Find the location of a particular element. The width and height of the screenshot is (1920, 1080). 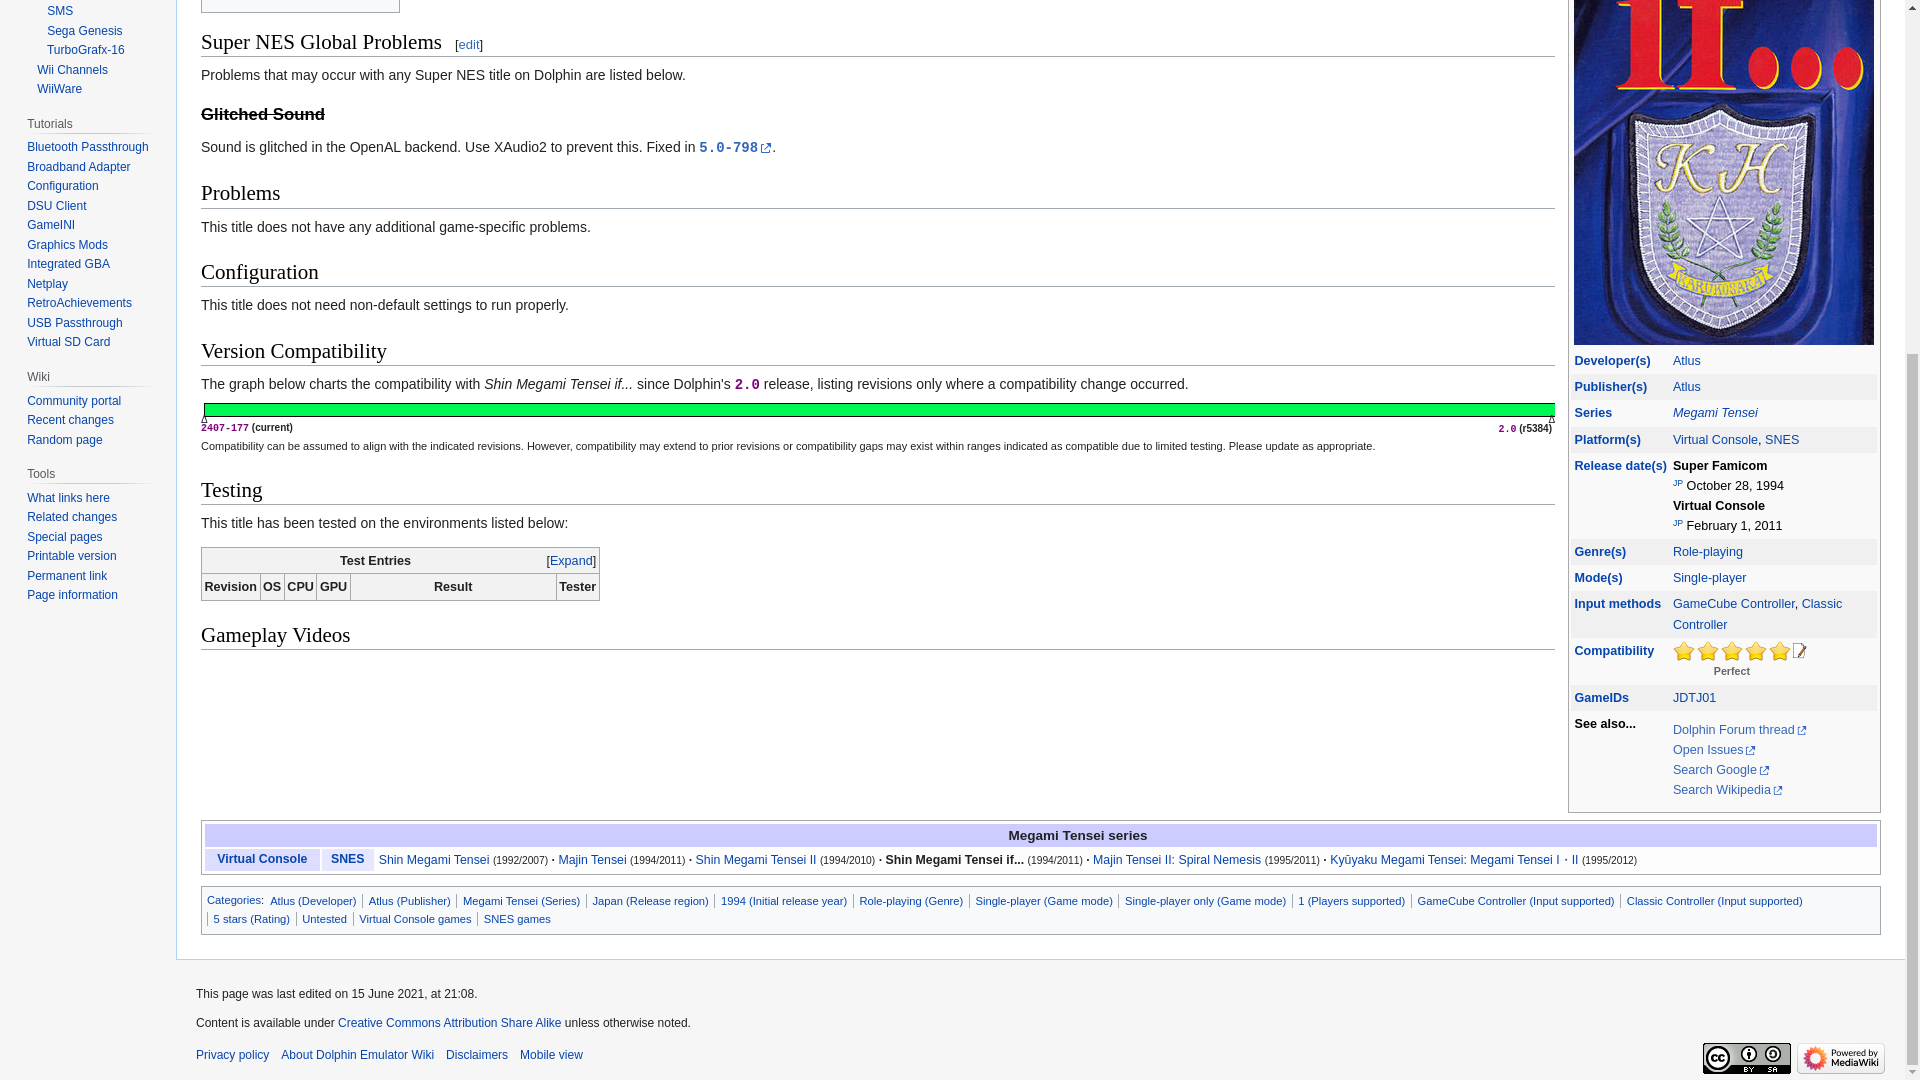

Classic Controller is located at coordinates (1756, 614).